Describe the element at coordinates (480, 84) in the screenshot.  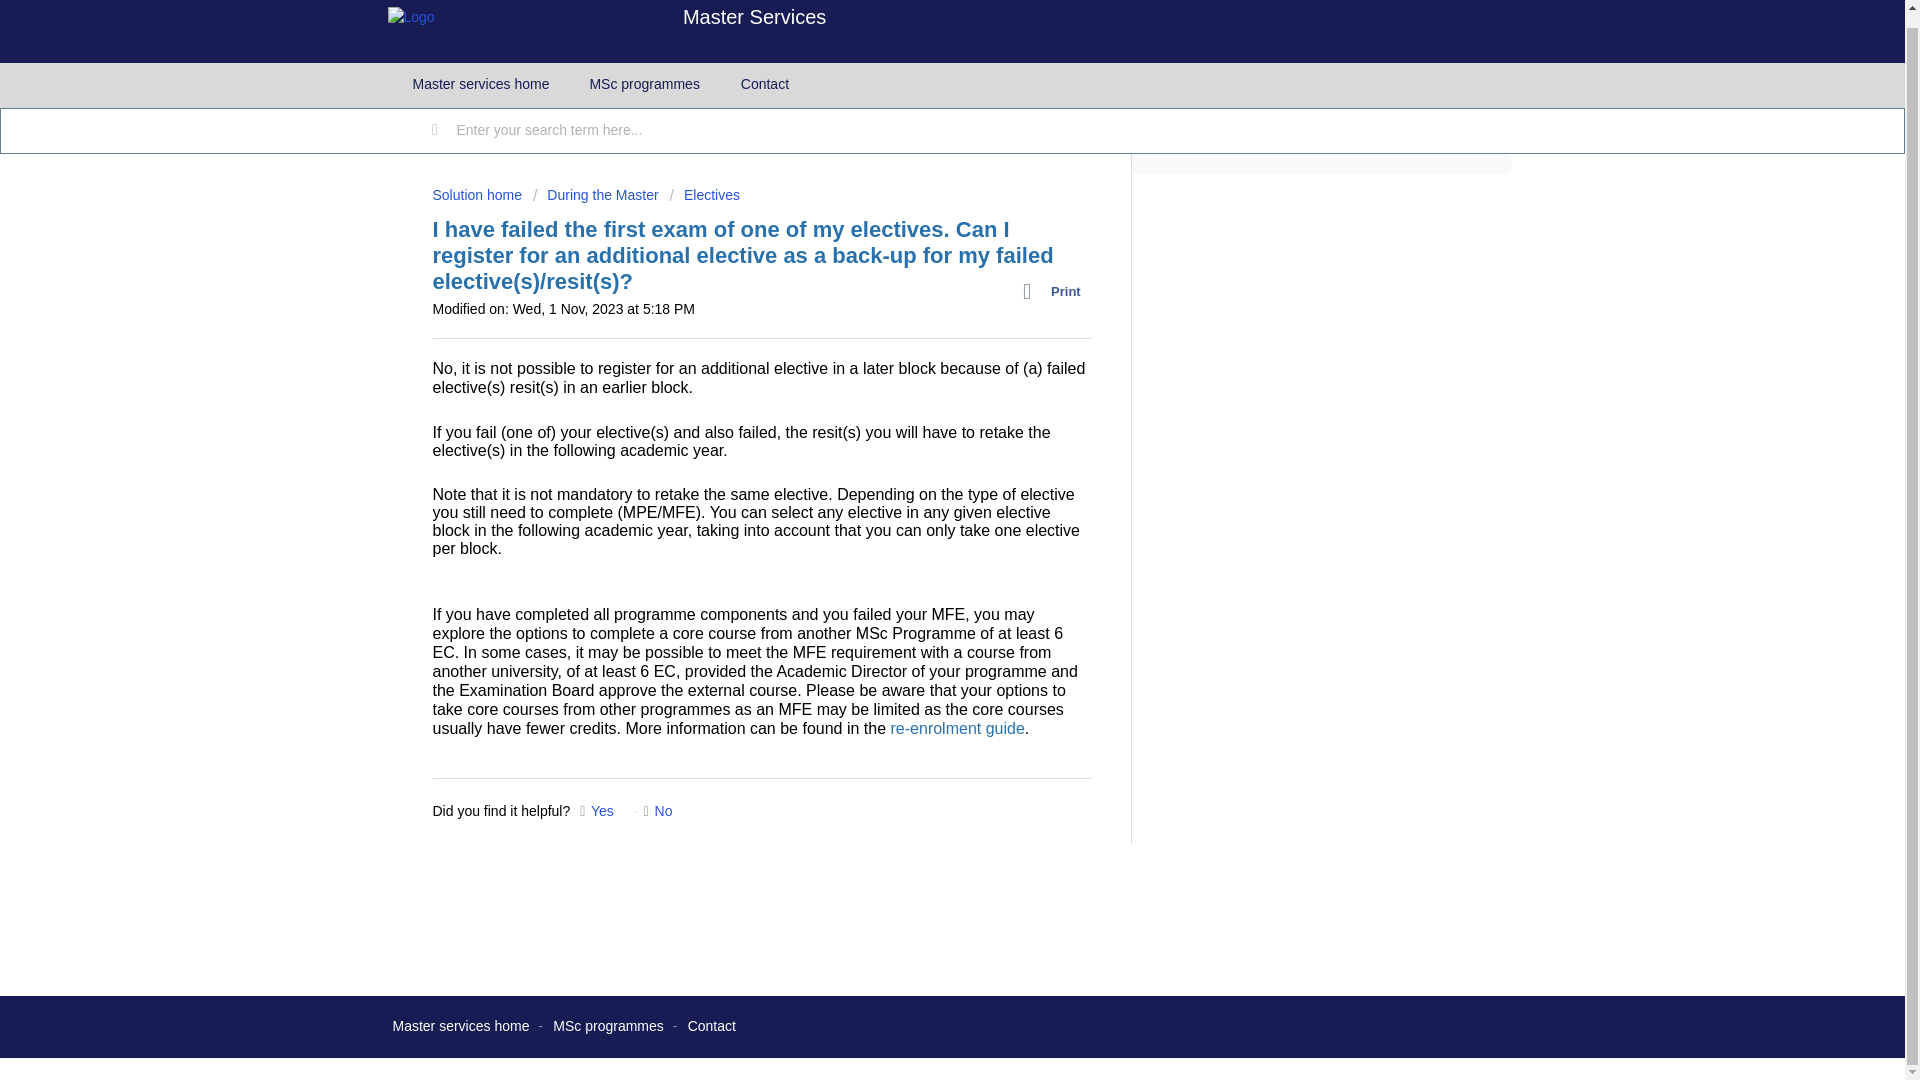
I see `Master services home` at that location.